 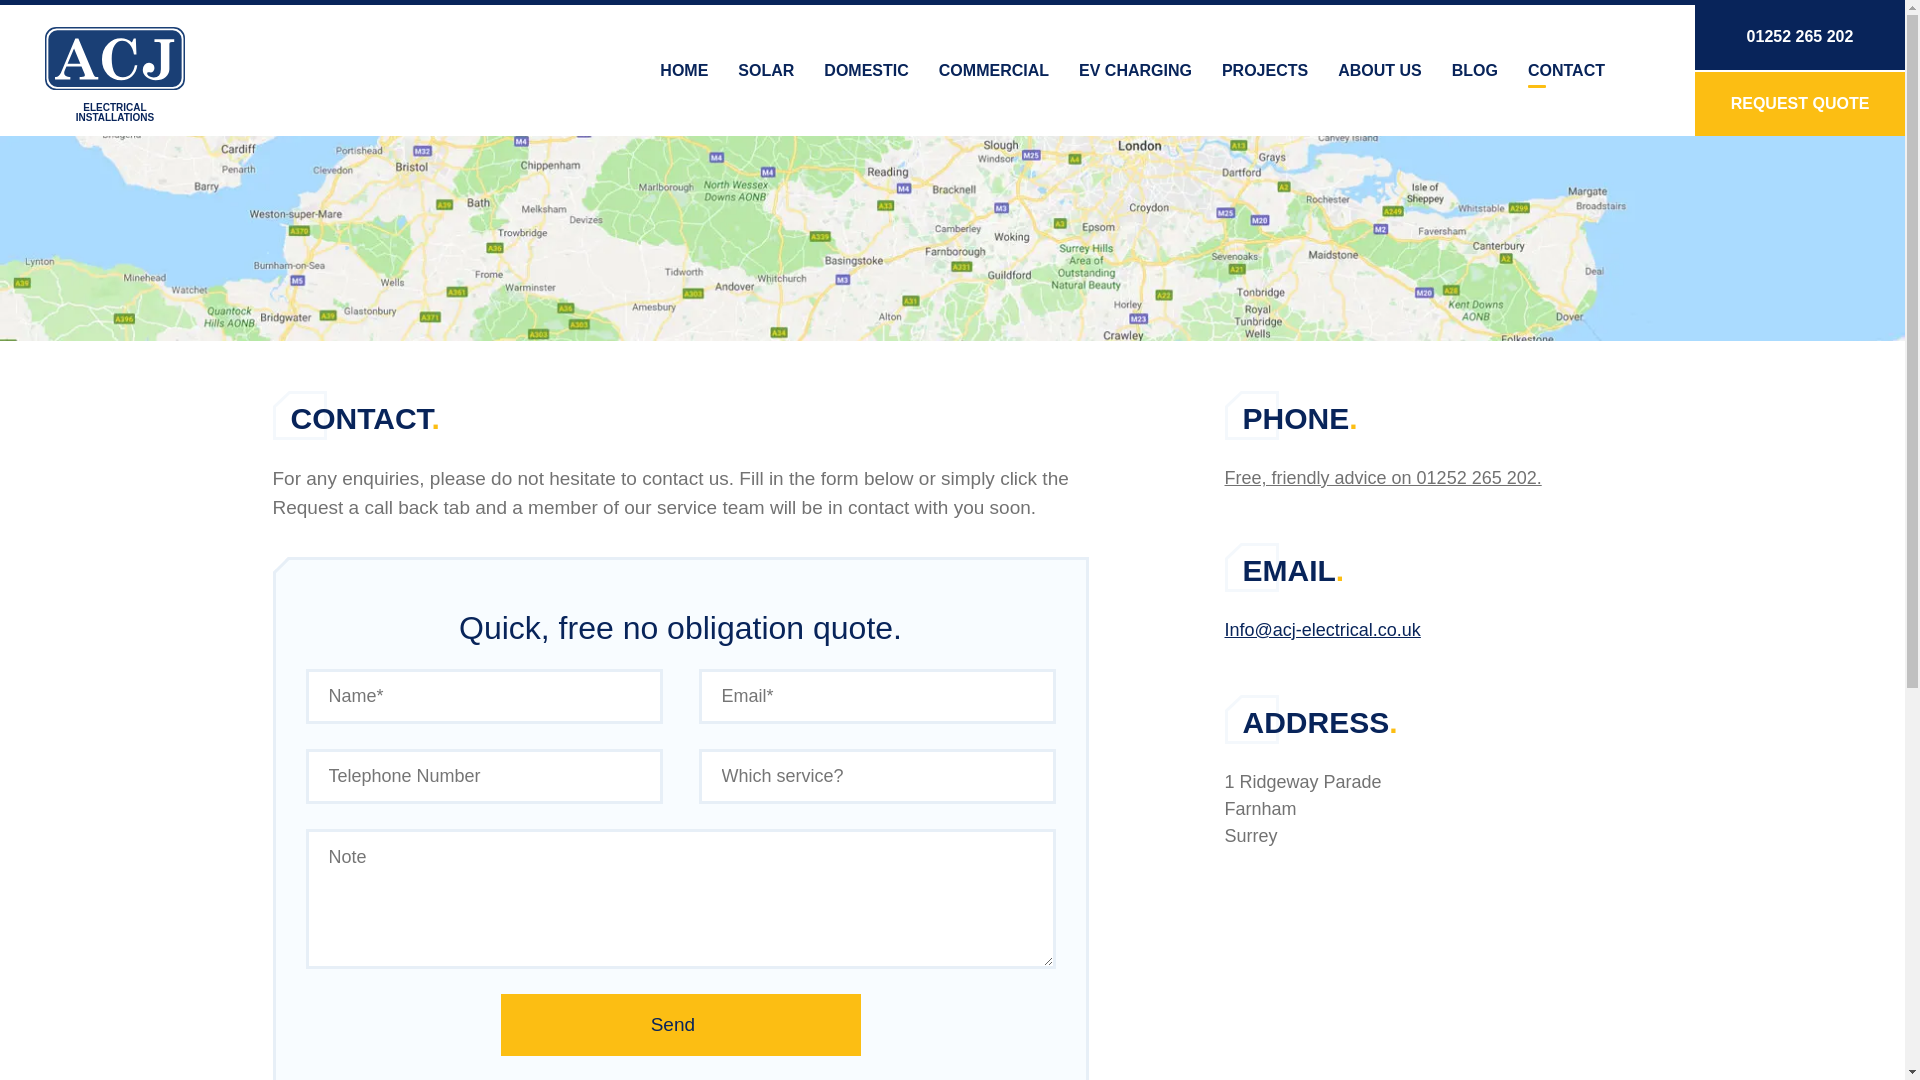 I want to click on SOLAR, so click(x=766, y=70).